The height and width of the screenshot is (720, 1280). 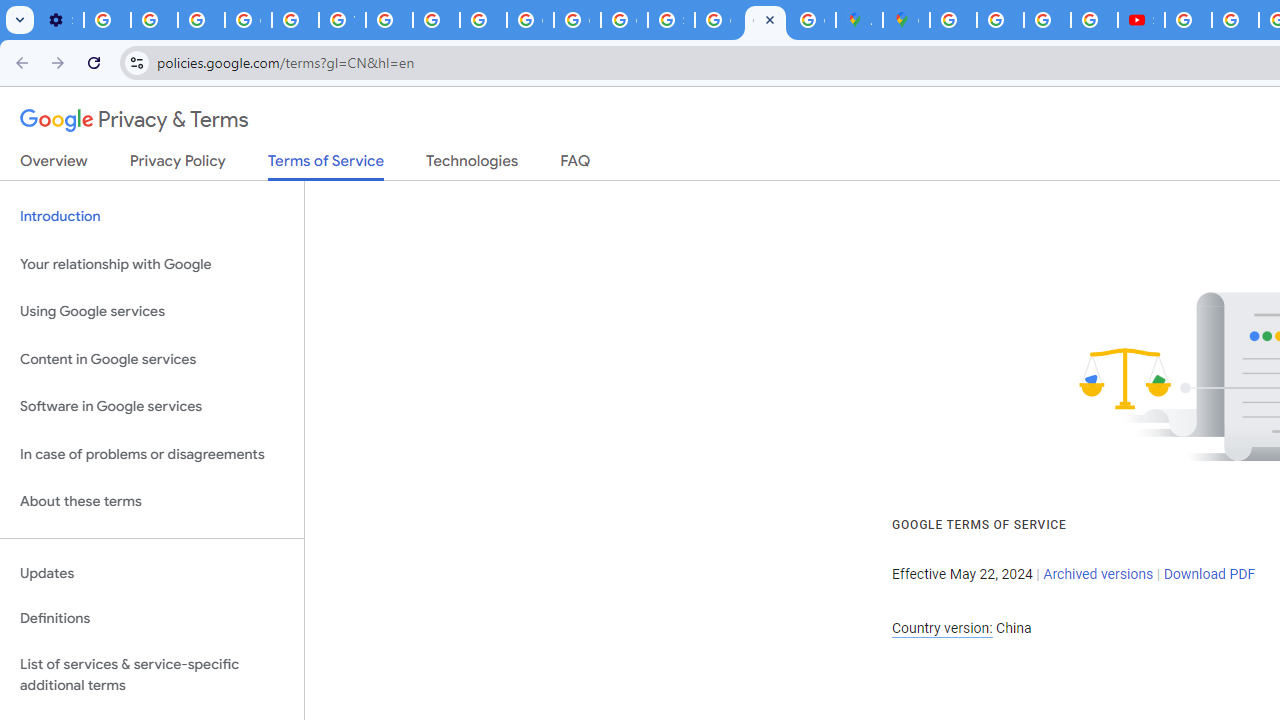 I want to click on YouTube, so click(x=342, y=20).